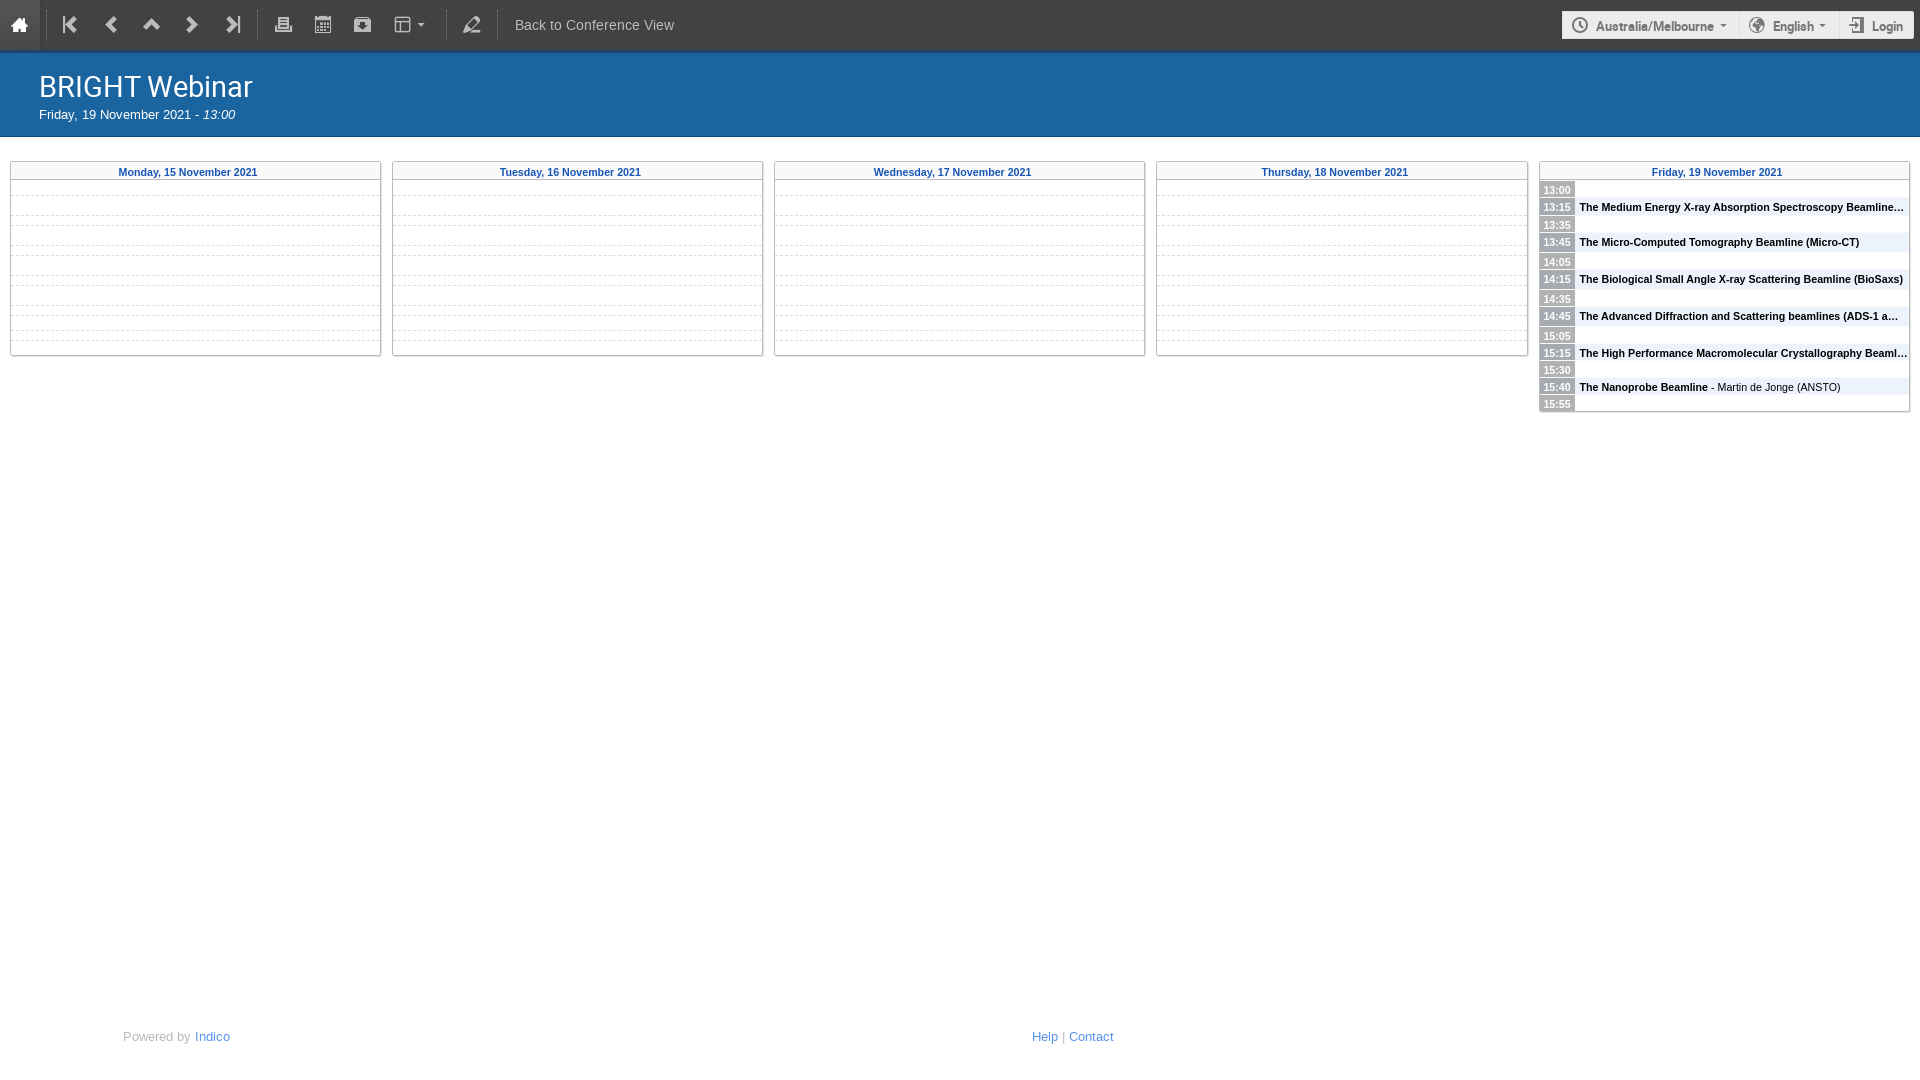  Describe the element at coordinates (412, 25) in the screenshot. I see `Change theme` at that location.